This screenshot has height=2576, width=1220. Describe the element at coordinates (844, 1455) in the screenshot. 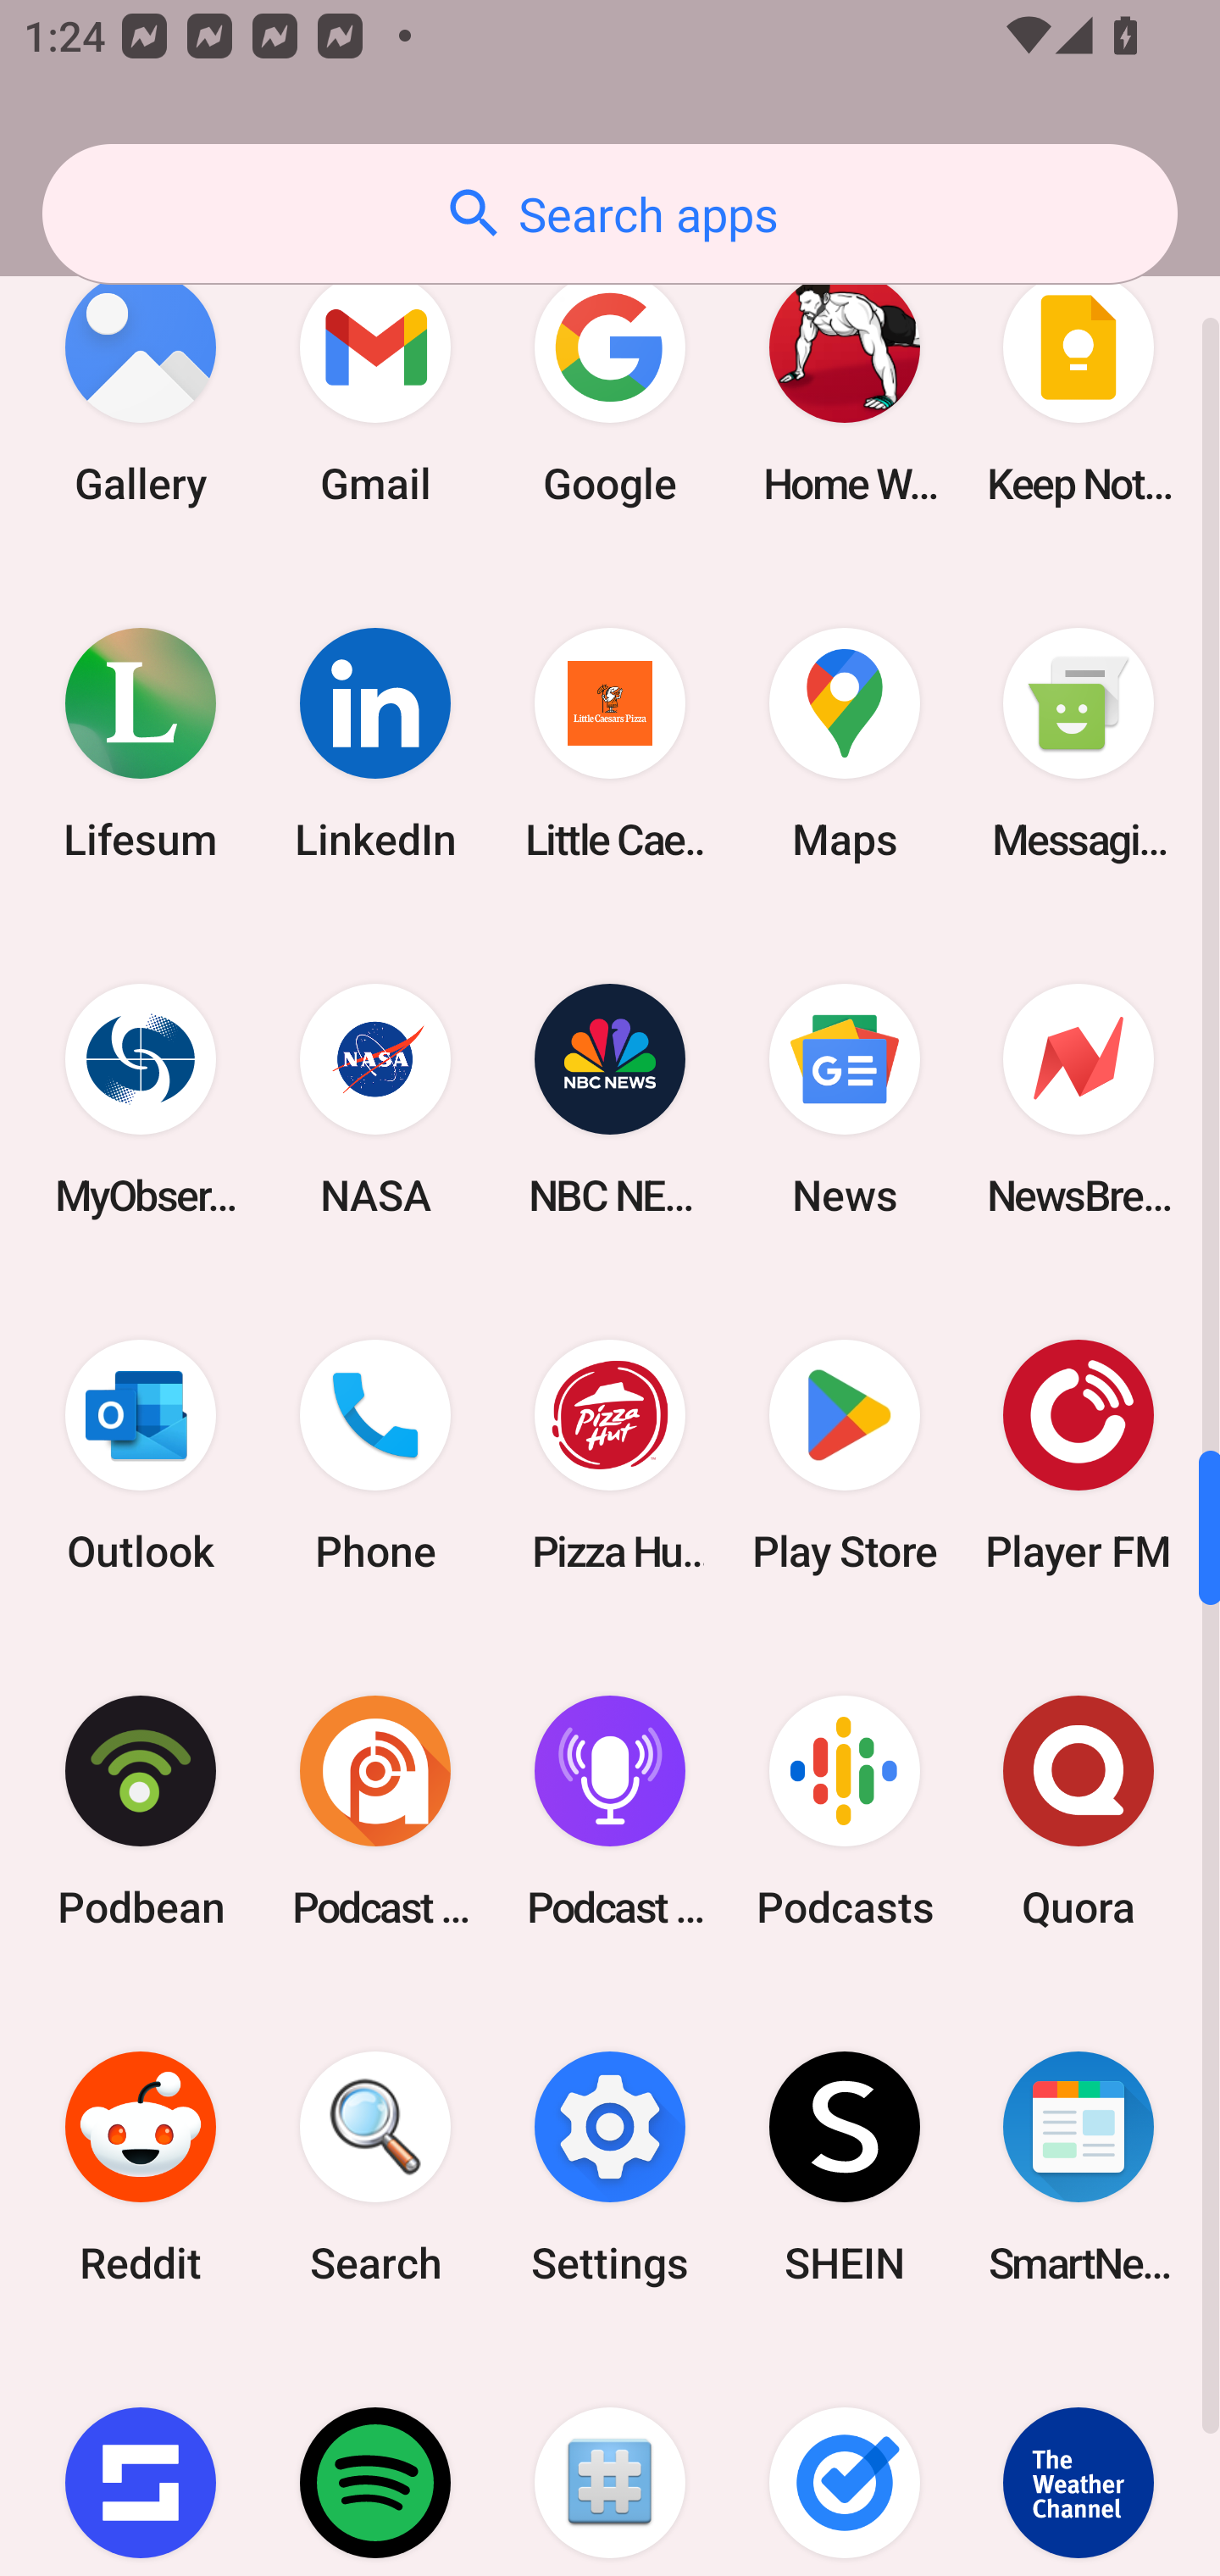

I see `Play Store` at that location.